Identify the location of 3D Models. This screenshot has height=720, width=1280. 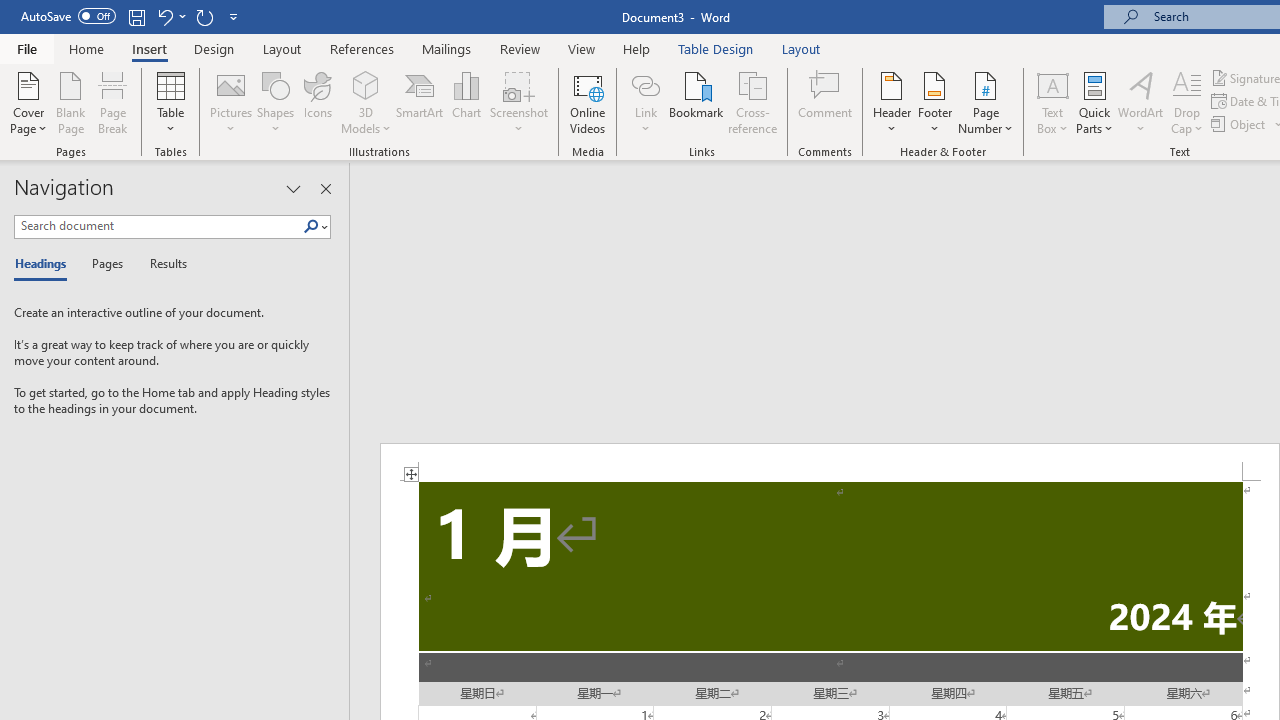
(366, 84).